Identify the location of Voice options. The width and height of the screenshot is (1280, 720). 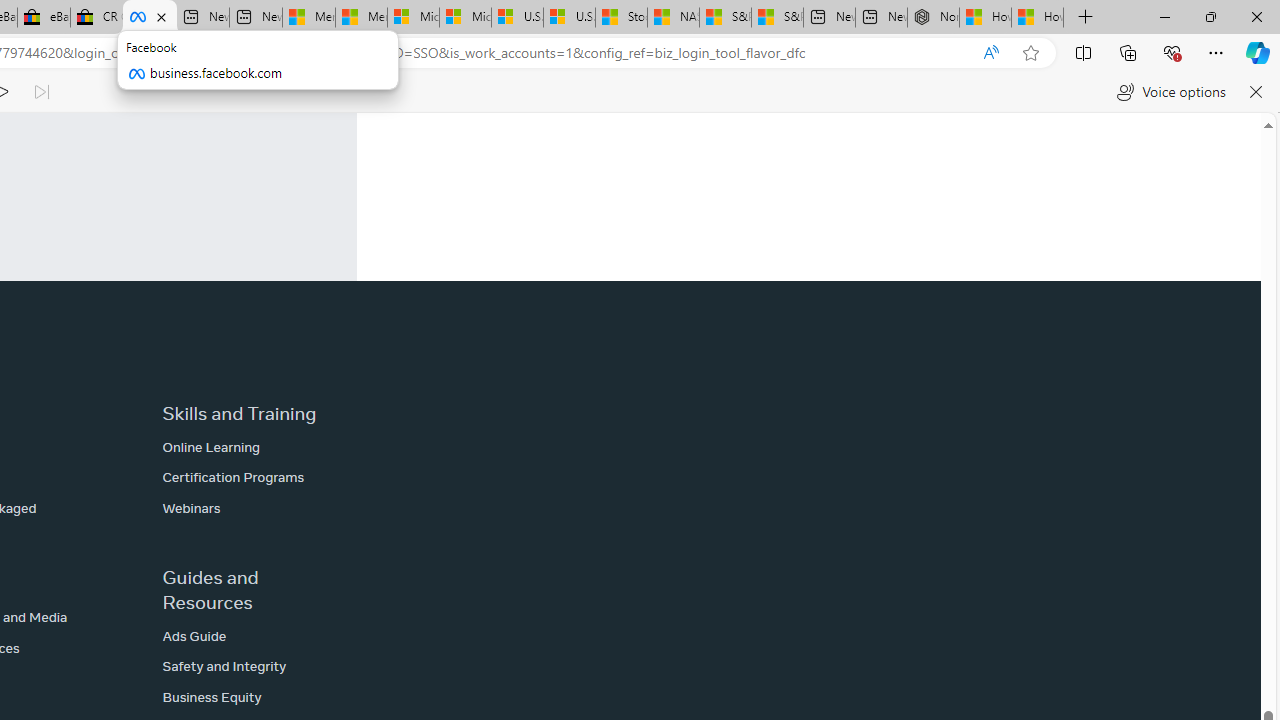
(1170, 92).